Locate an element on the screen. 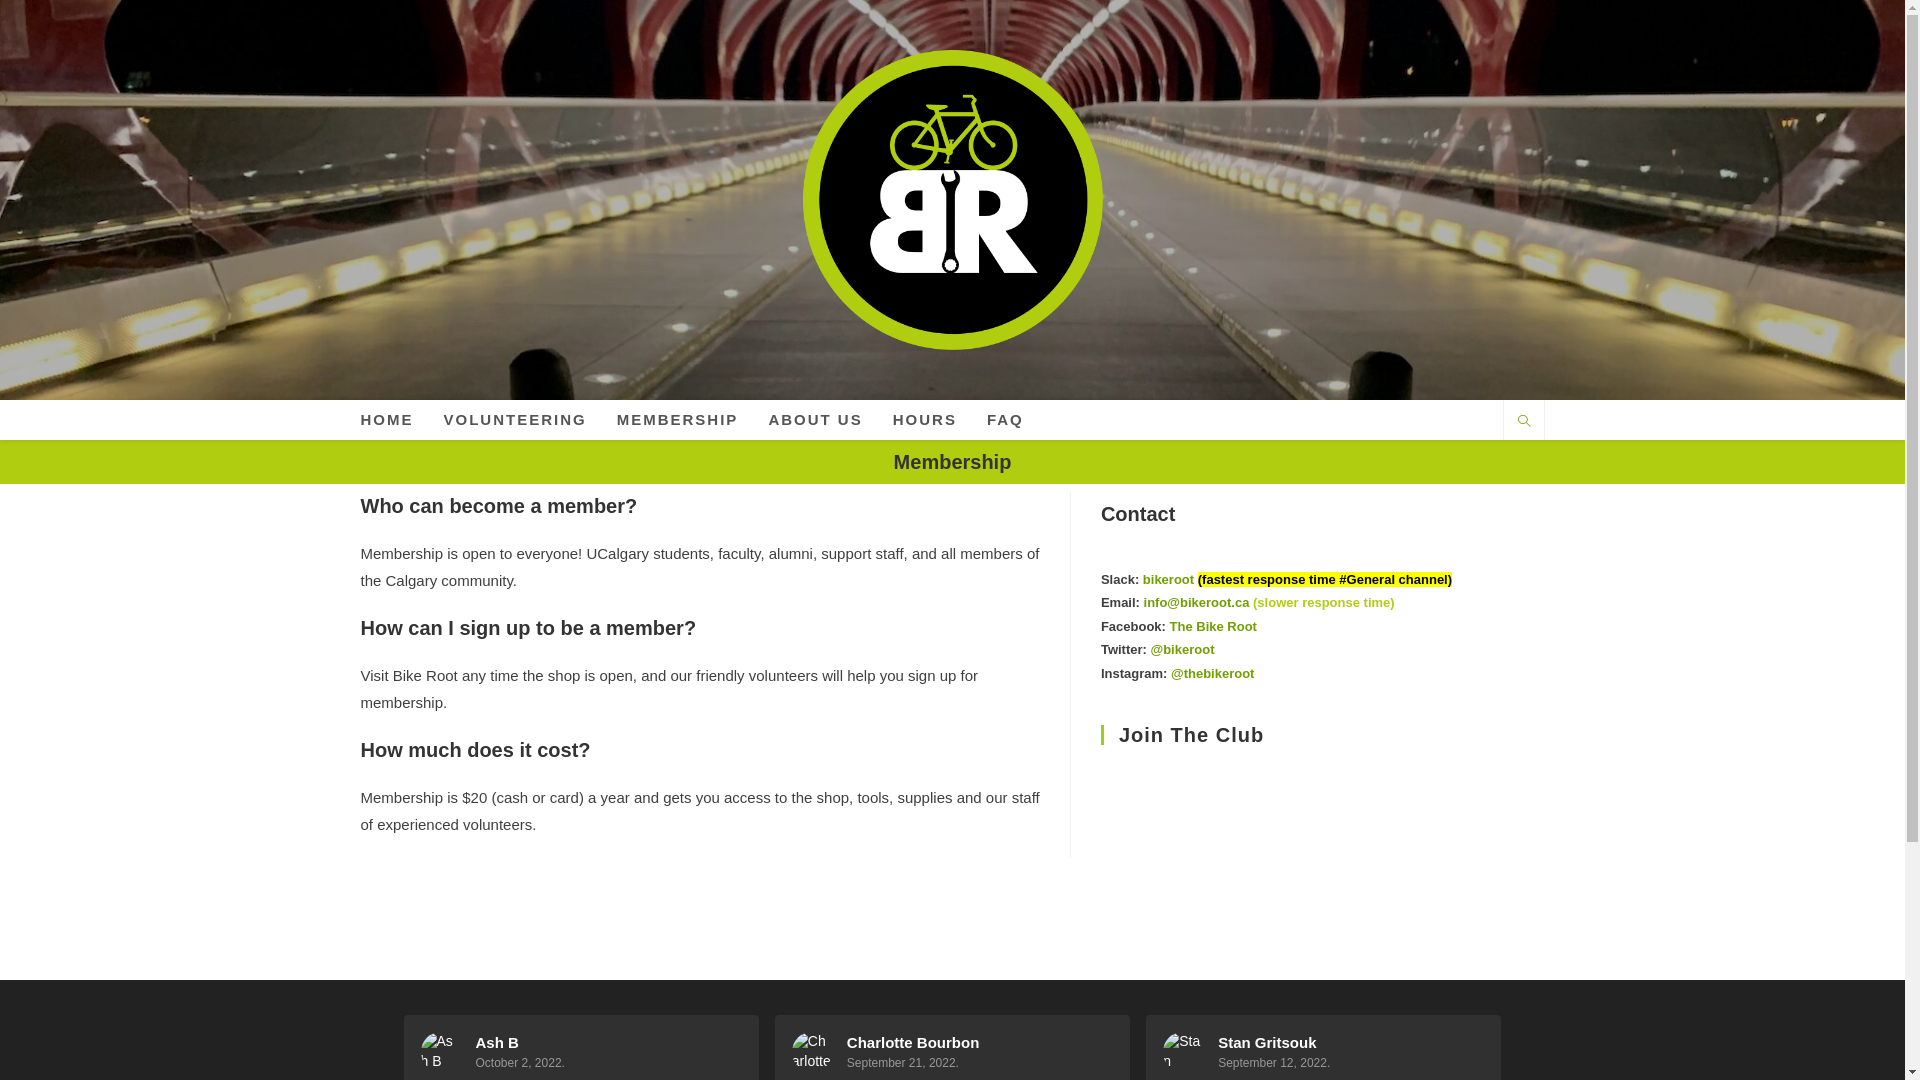 This screenshot has width=1920, height=1080. info@bikeroot.ca is located at coordinates (1197, 602).